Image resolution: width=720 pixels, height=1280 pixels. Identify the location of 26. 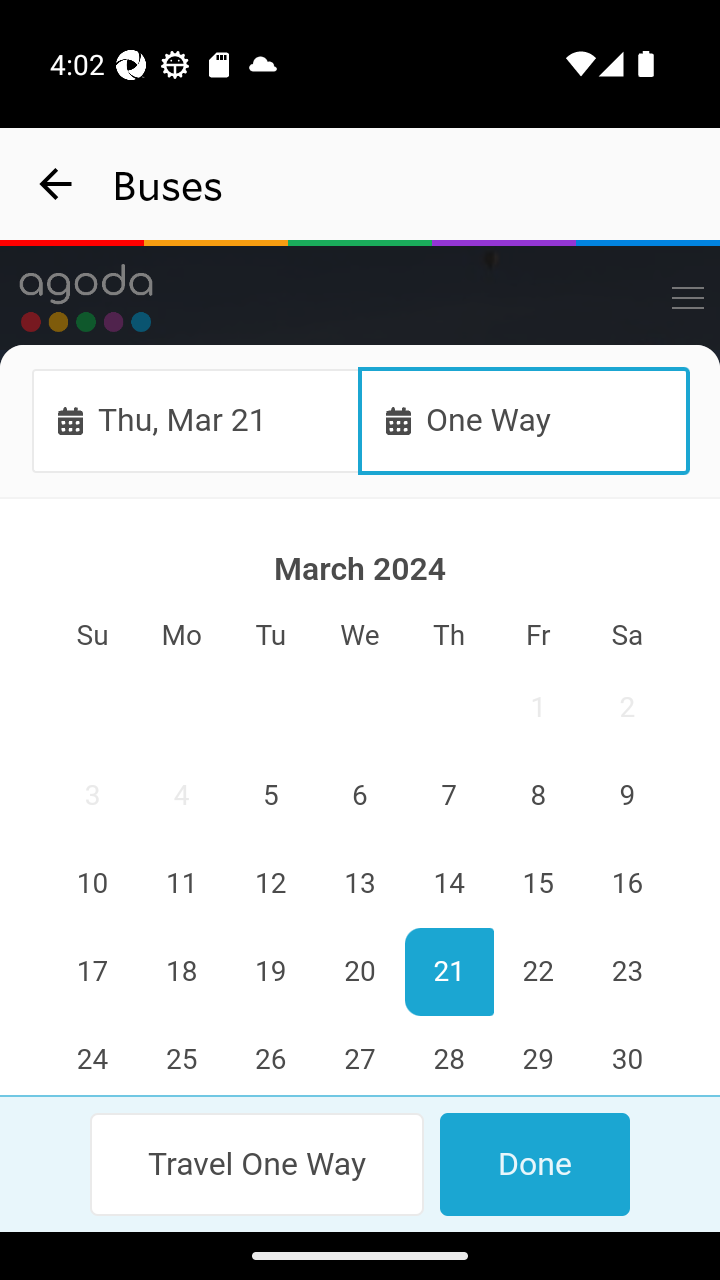
(271, 1056).